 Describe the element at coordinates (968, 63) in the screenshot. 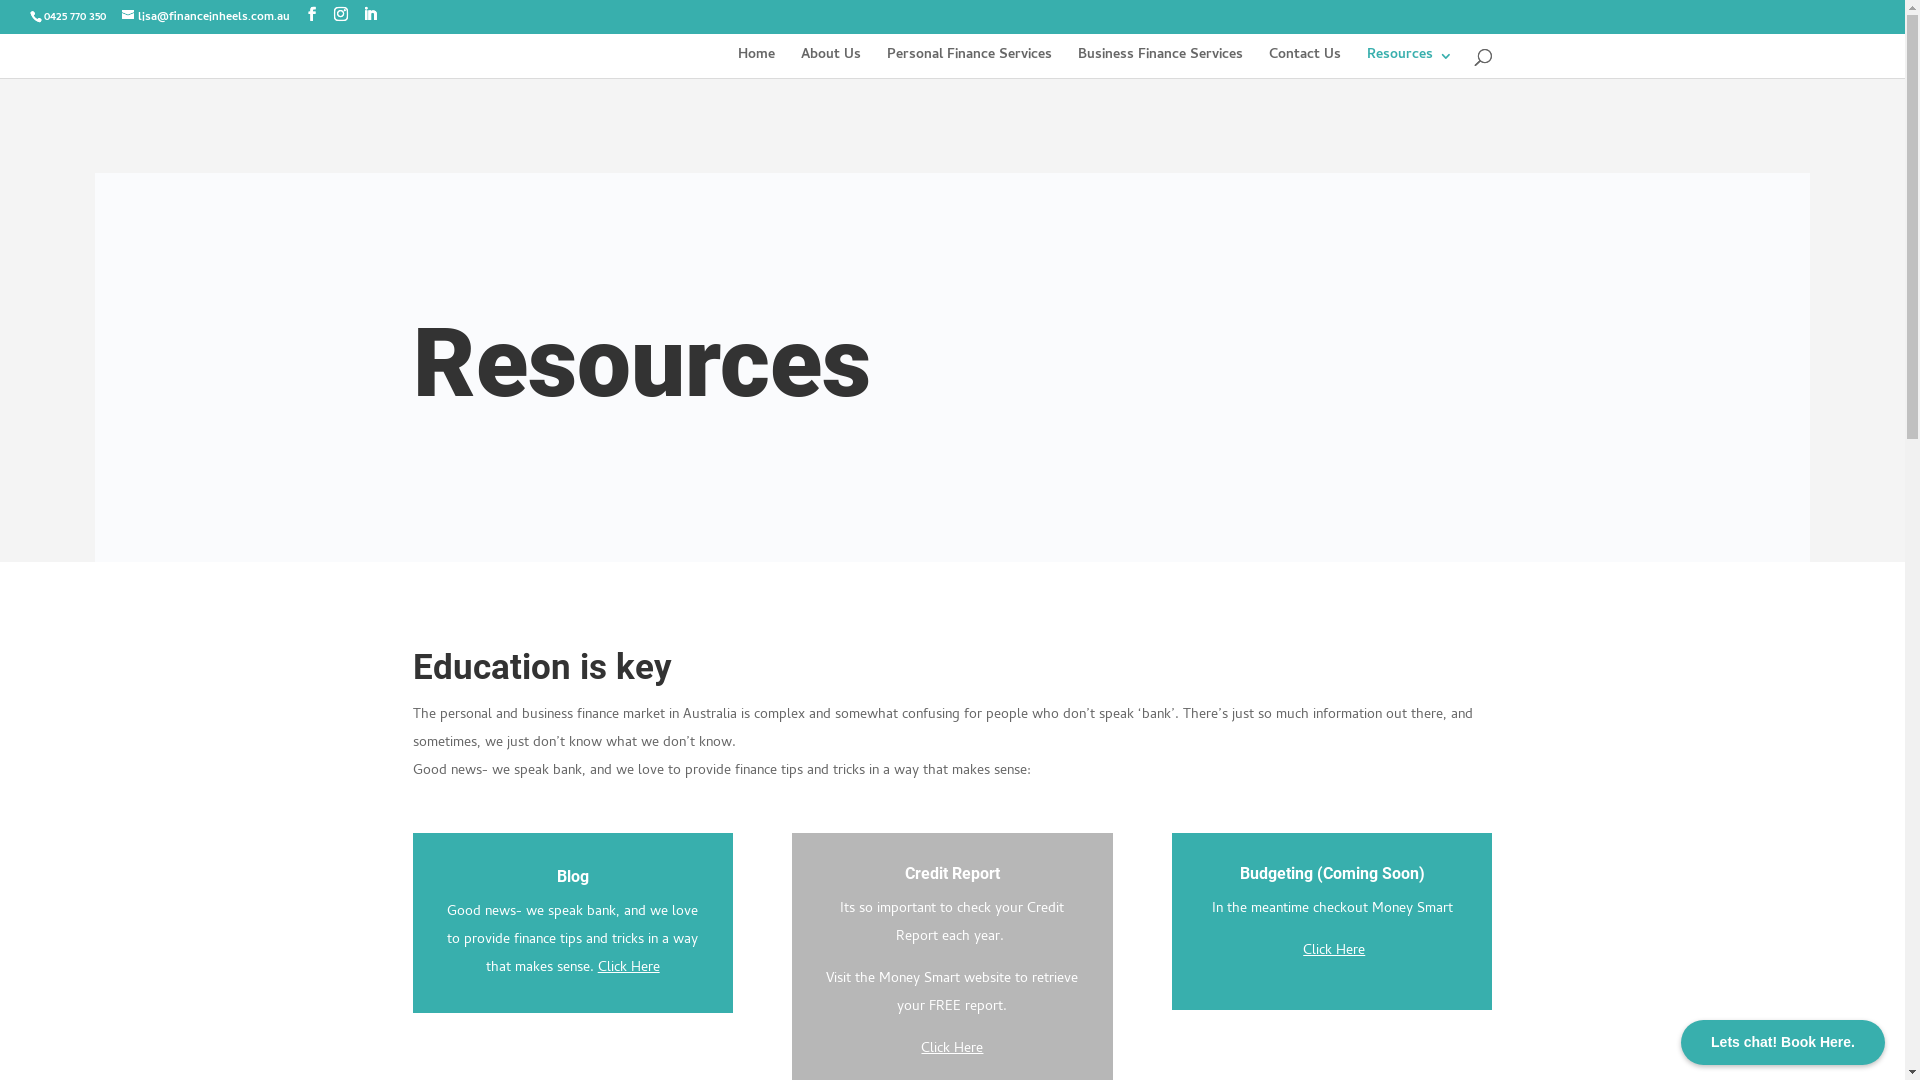

I see `Personal Finance Services` at that location.